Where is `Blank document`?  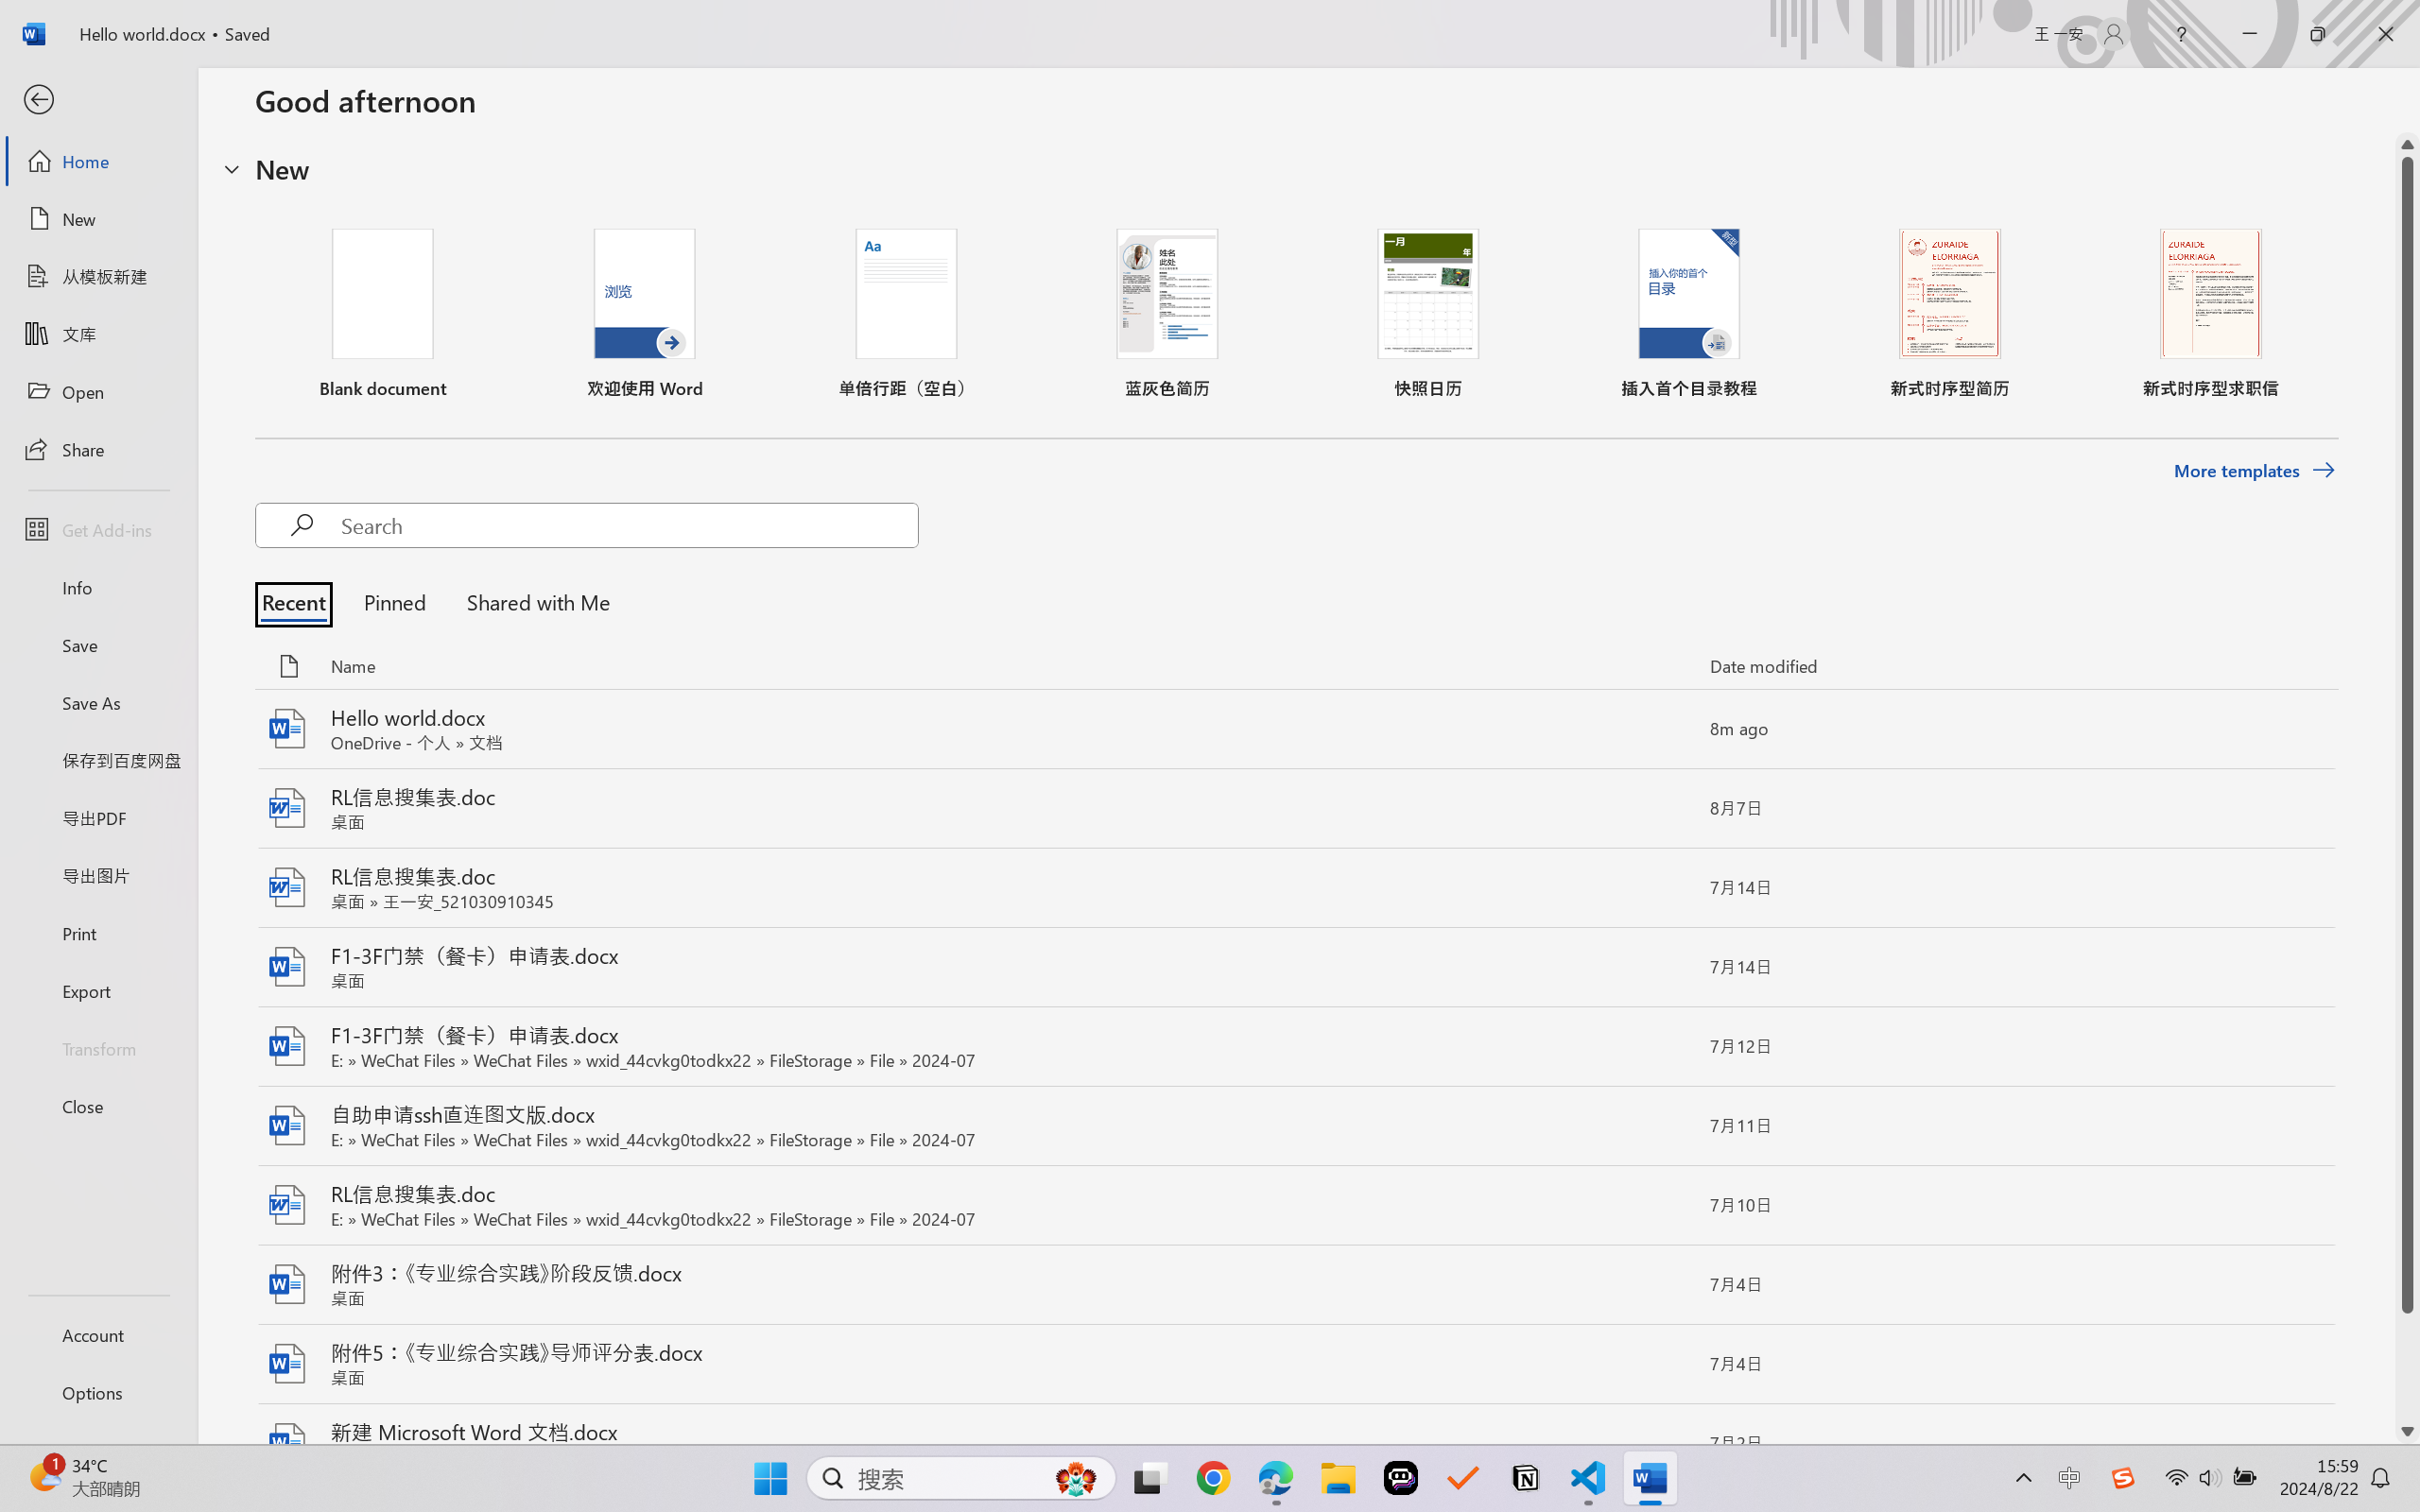 Blank document is located at coordinates (382, 314).